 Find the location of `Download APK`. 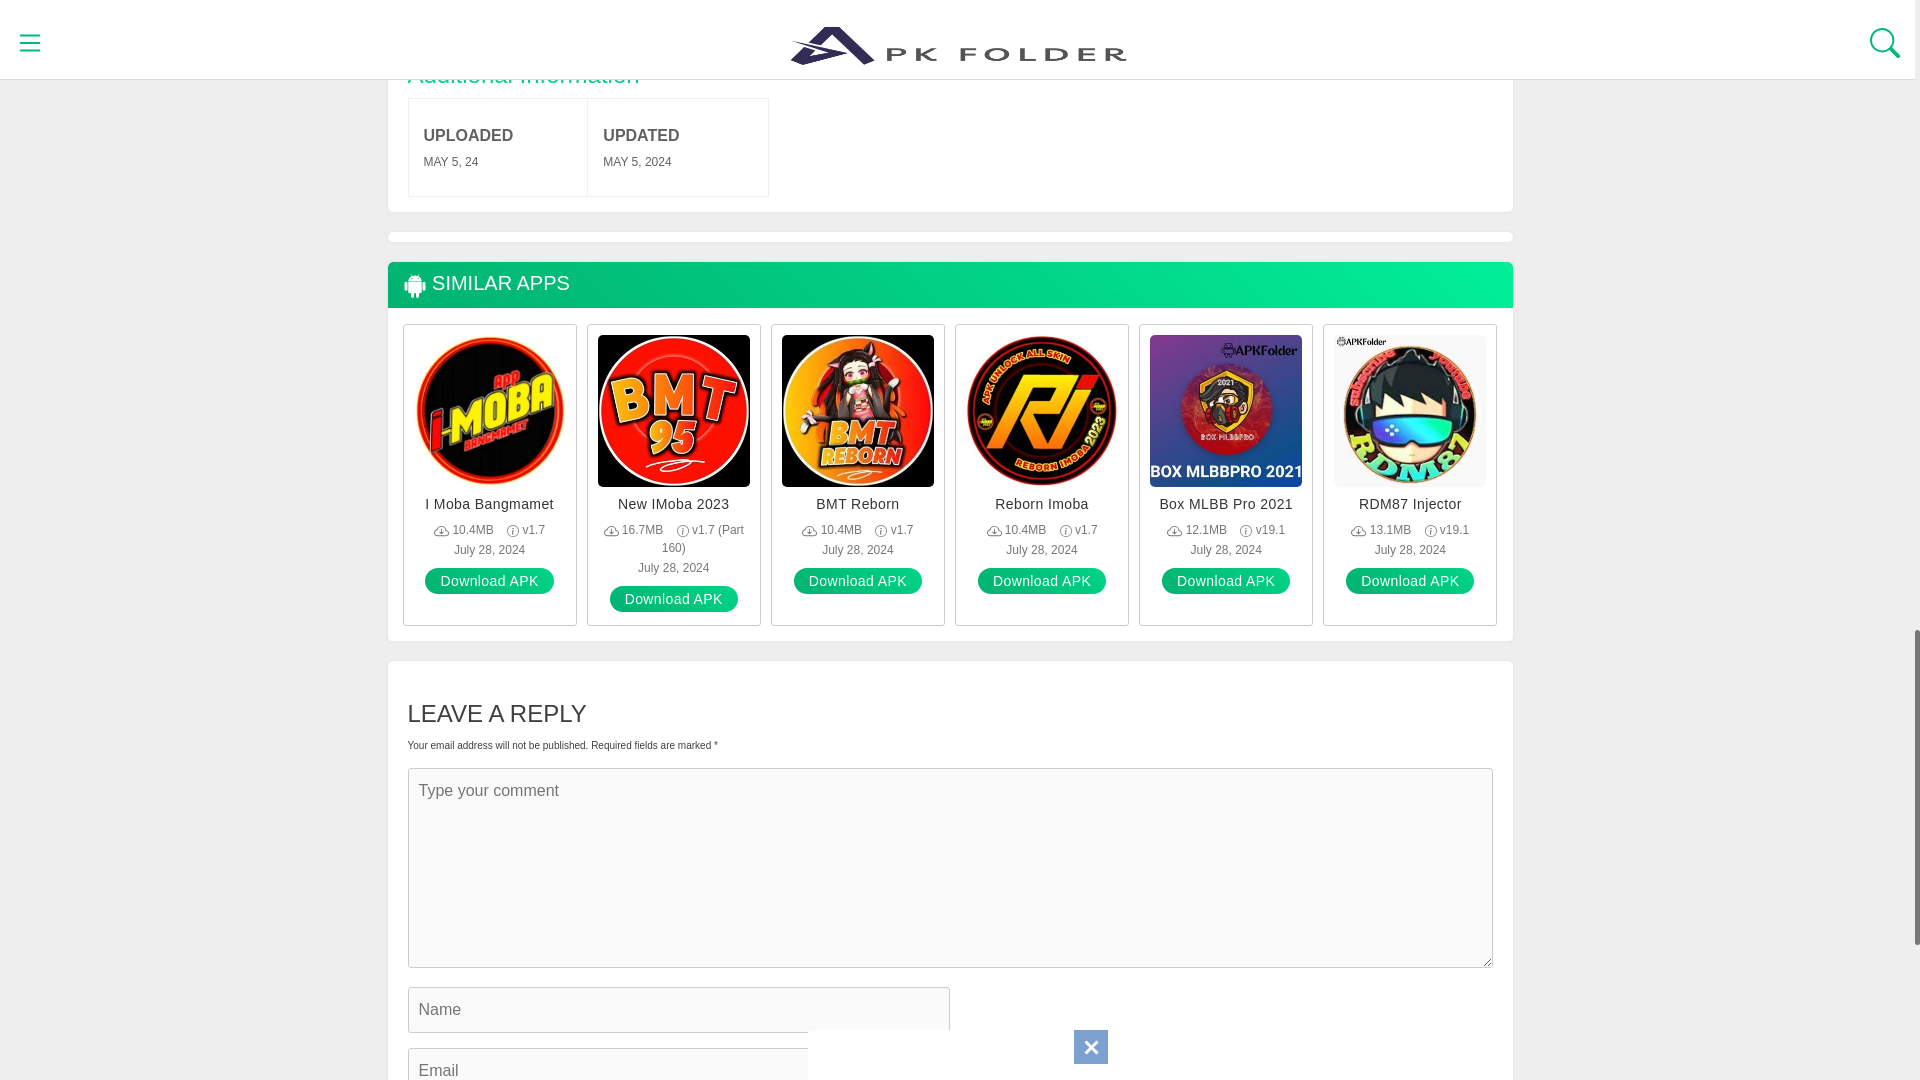

Download APK is located at coordinates (858, 581).